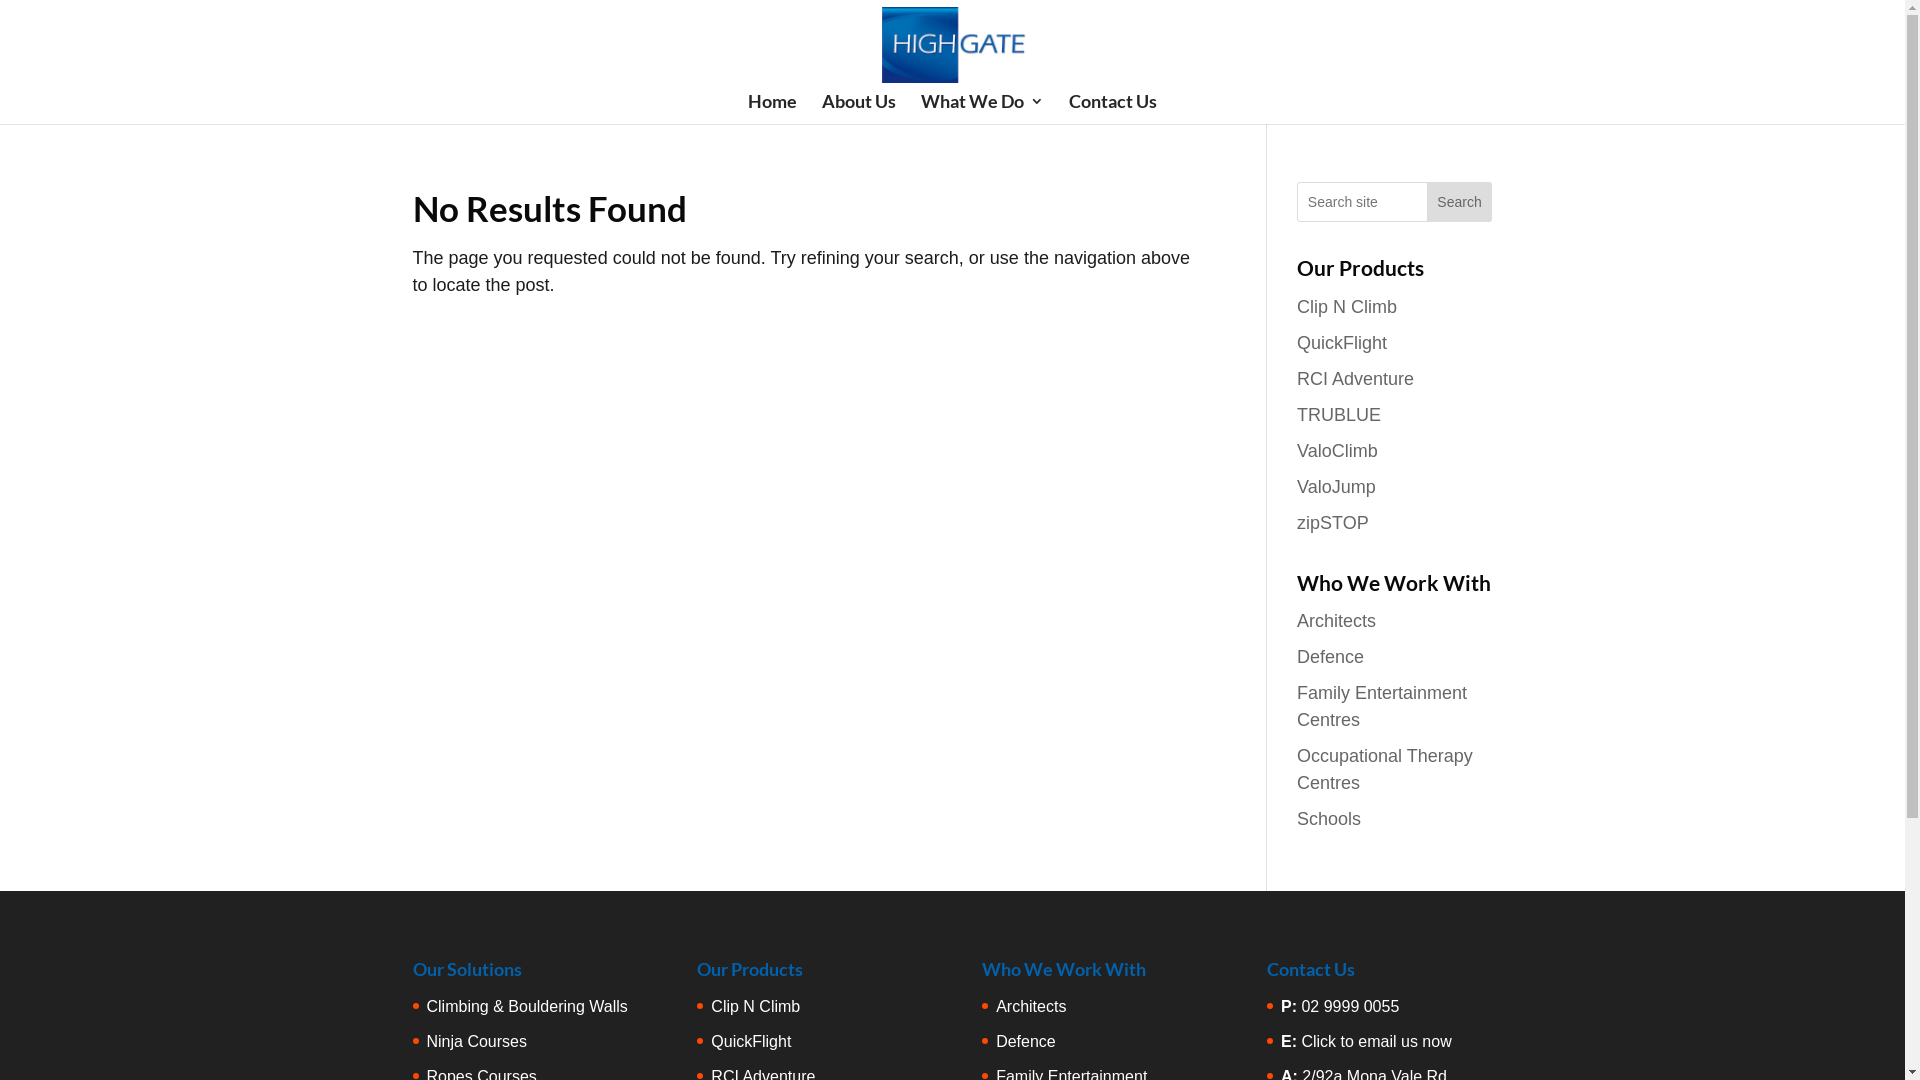 This screenshot has height=1080, width=1920. I want to click on Clip N Climb, so click(756, 1006).